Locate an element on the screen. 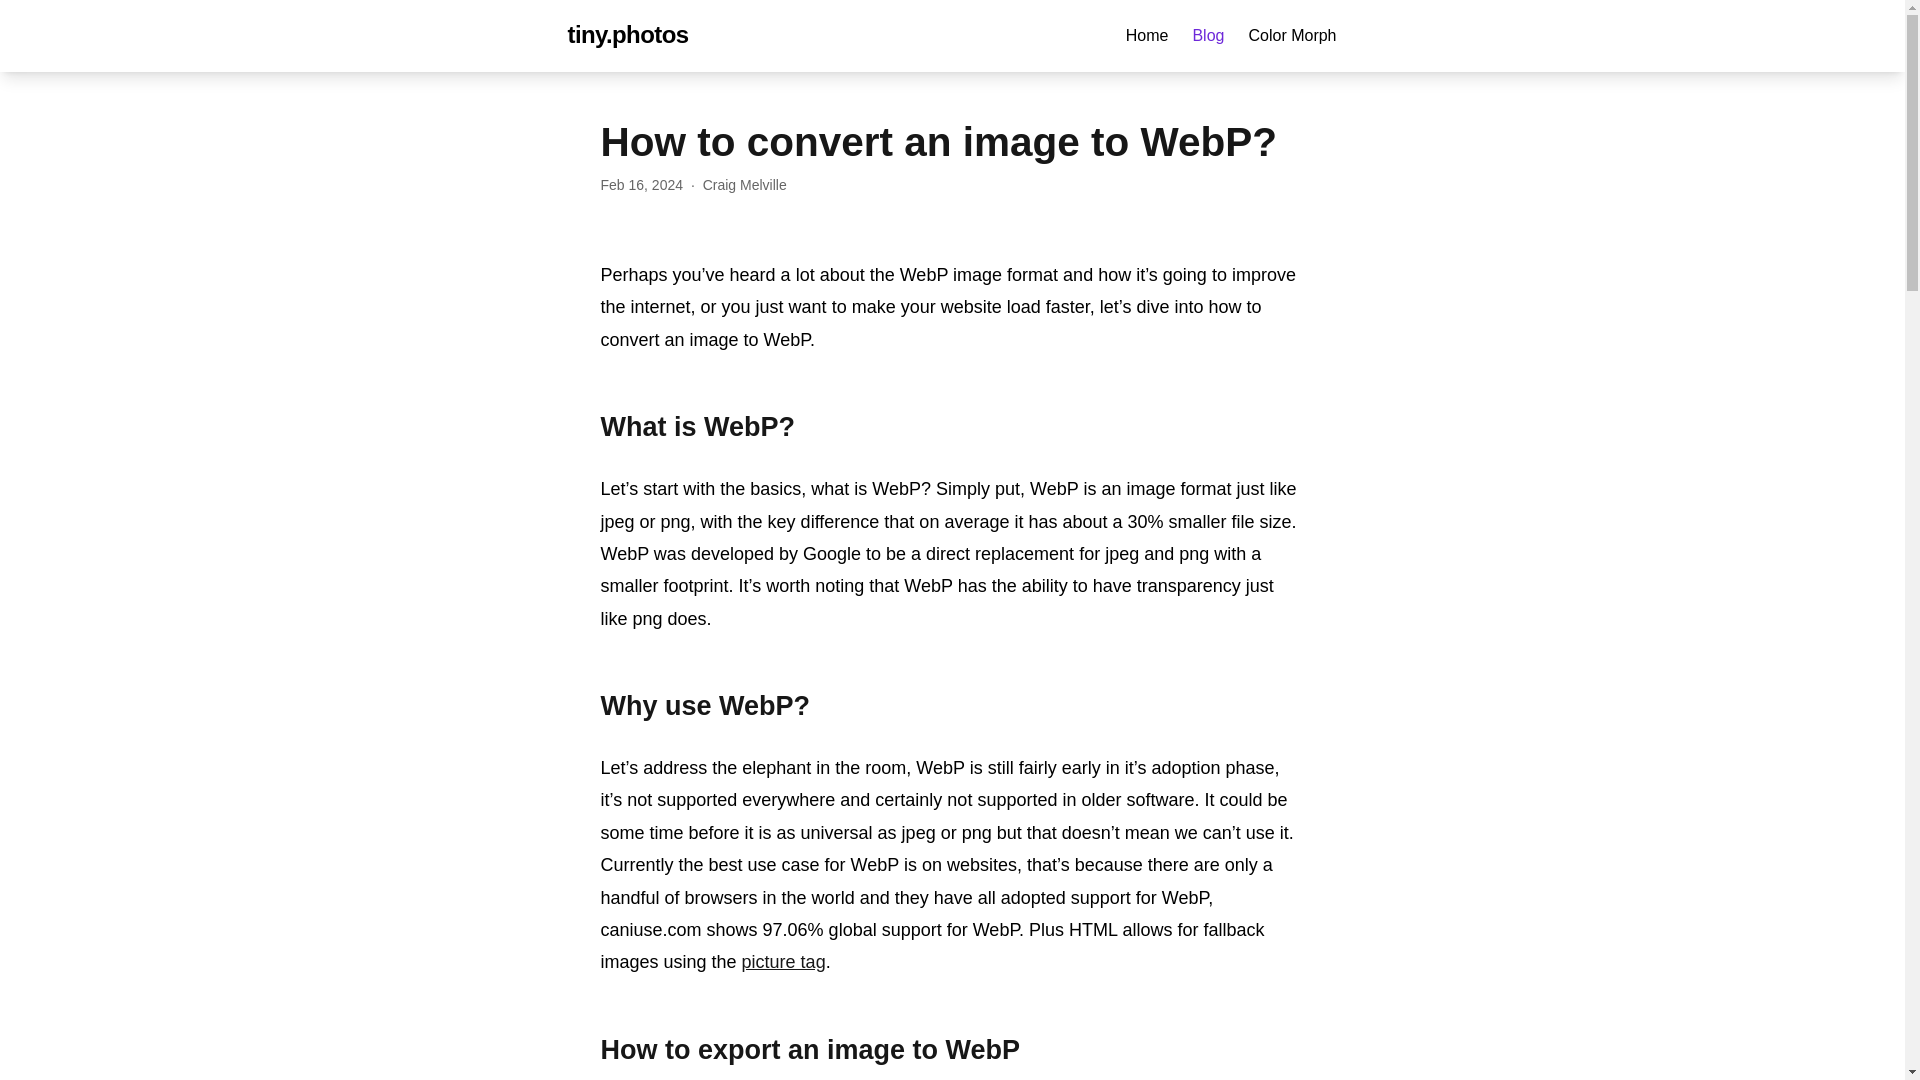 This screenshot has height=1080, width=1920. Home is located at coordinates (1147, 35).